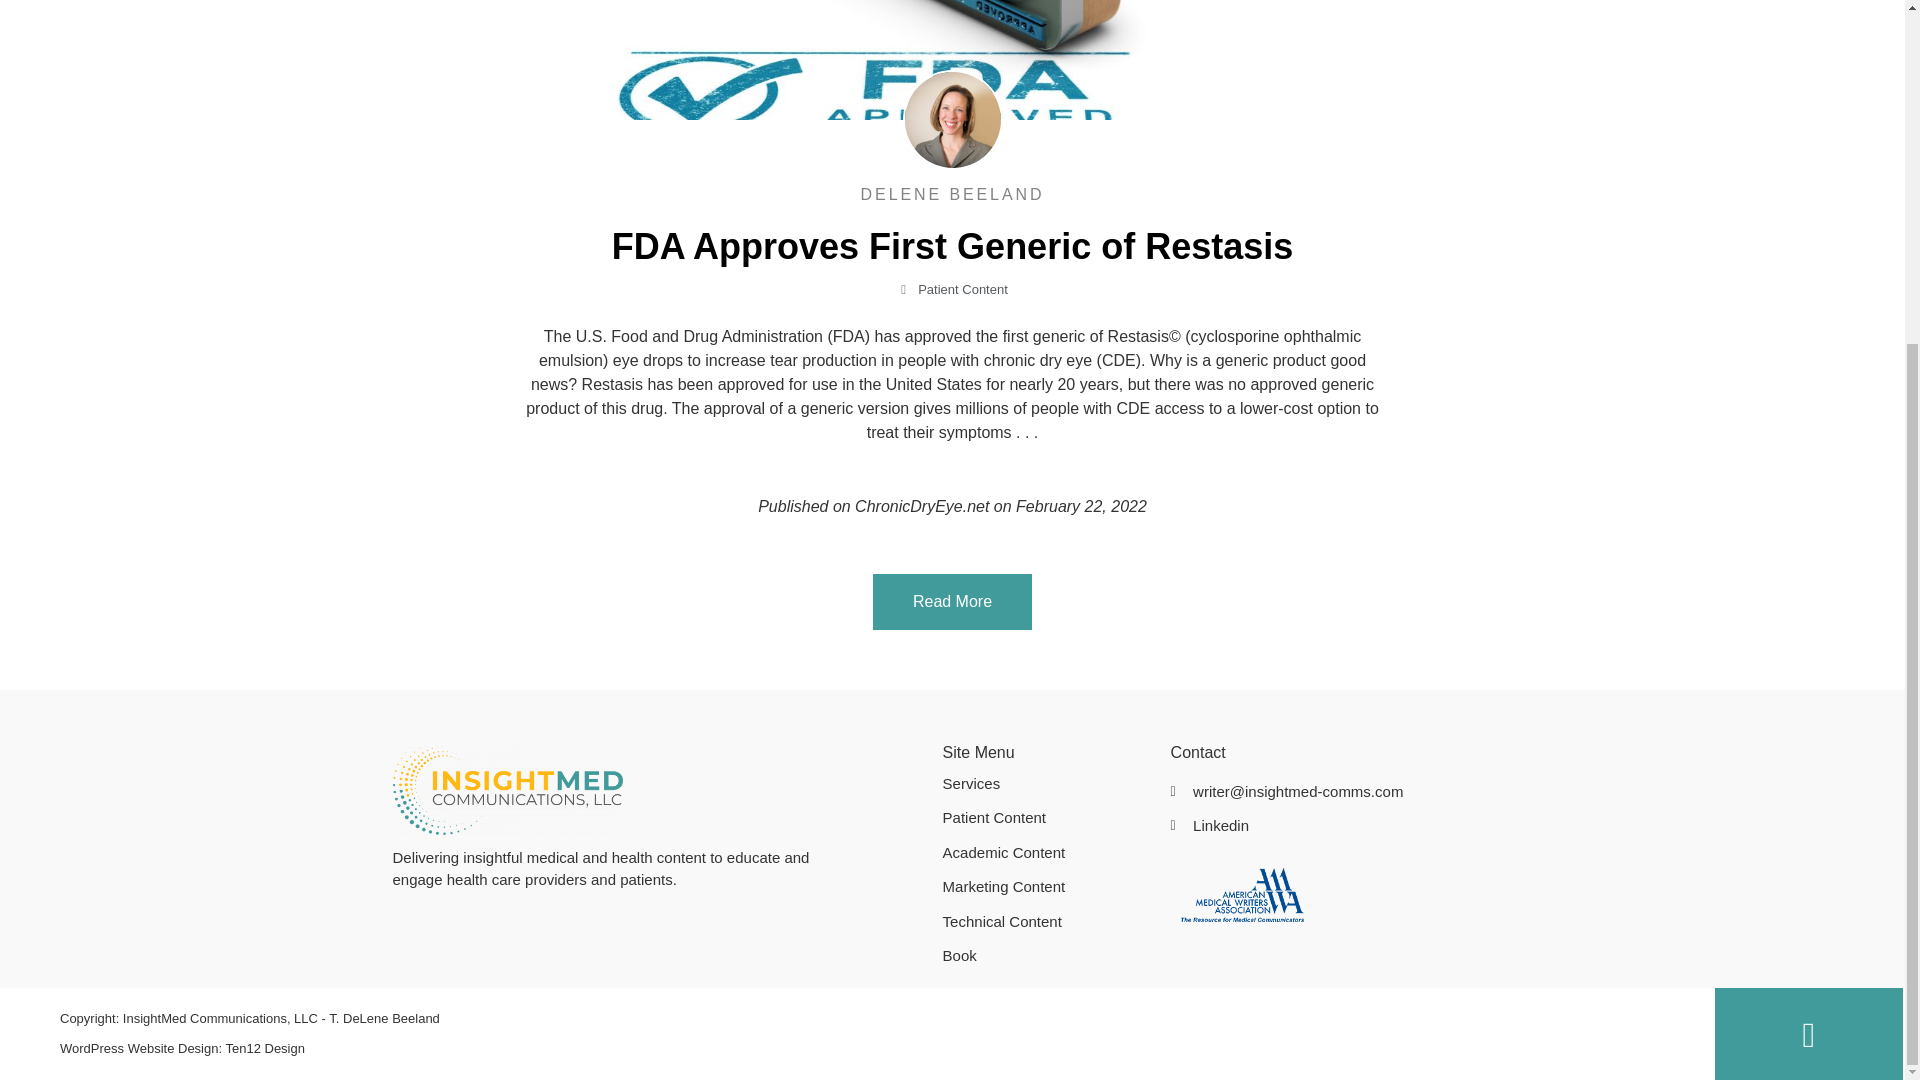  I want to click on Read More, so click(952, 601).